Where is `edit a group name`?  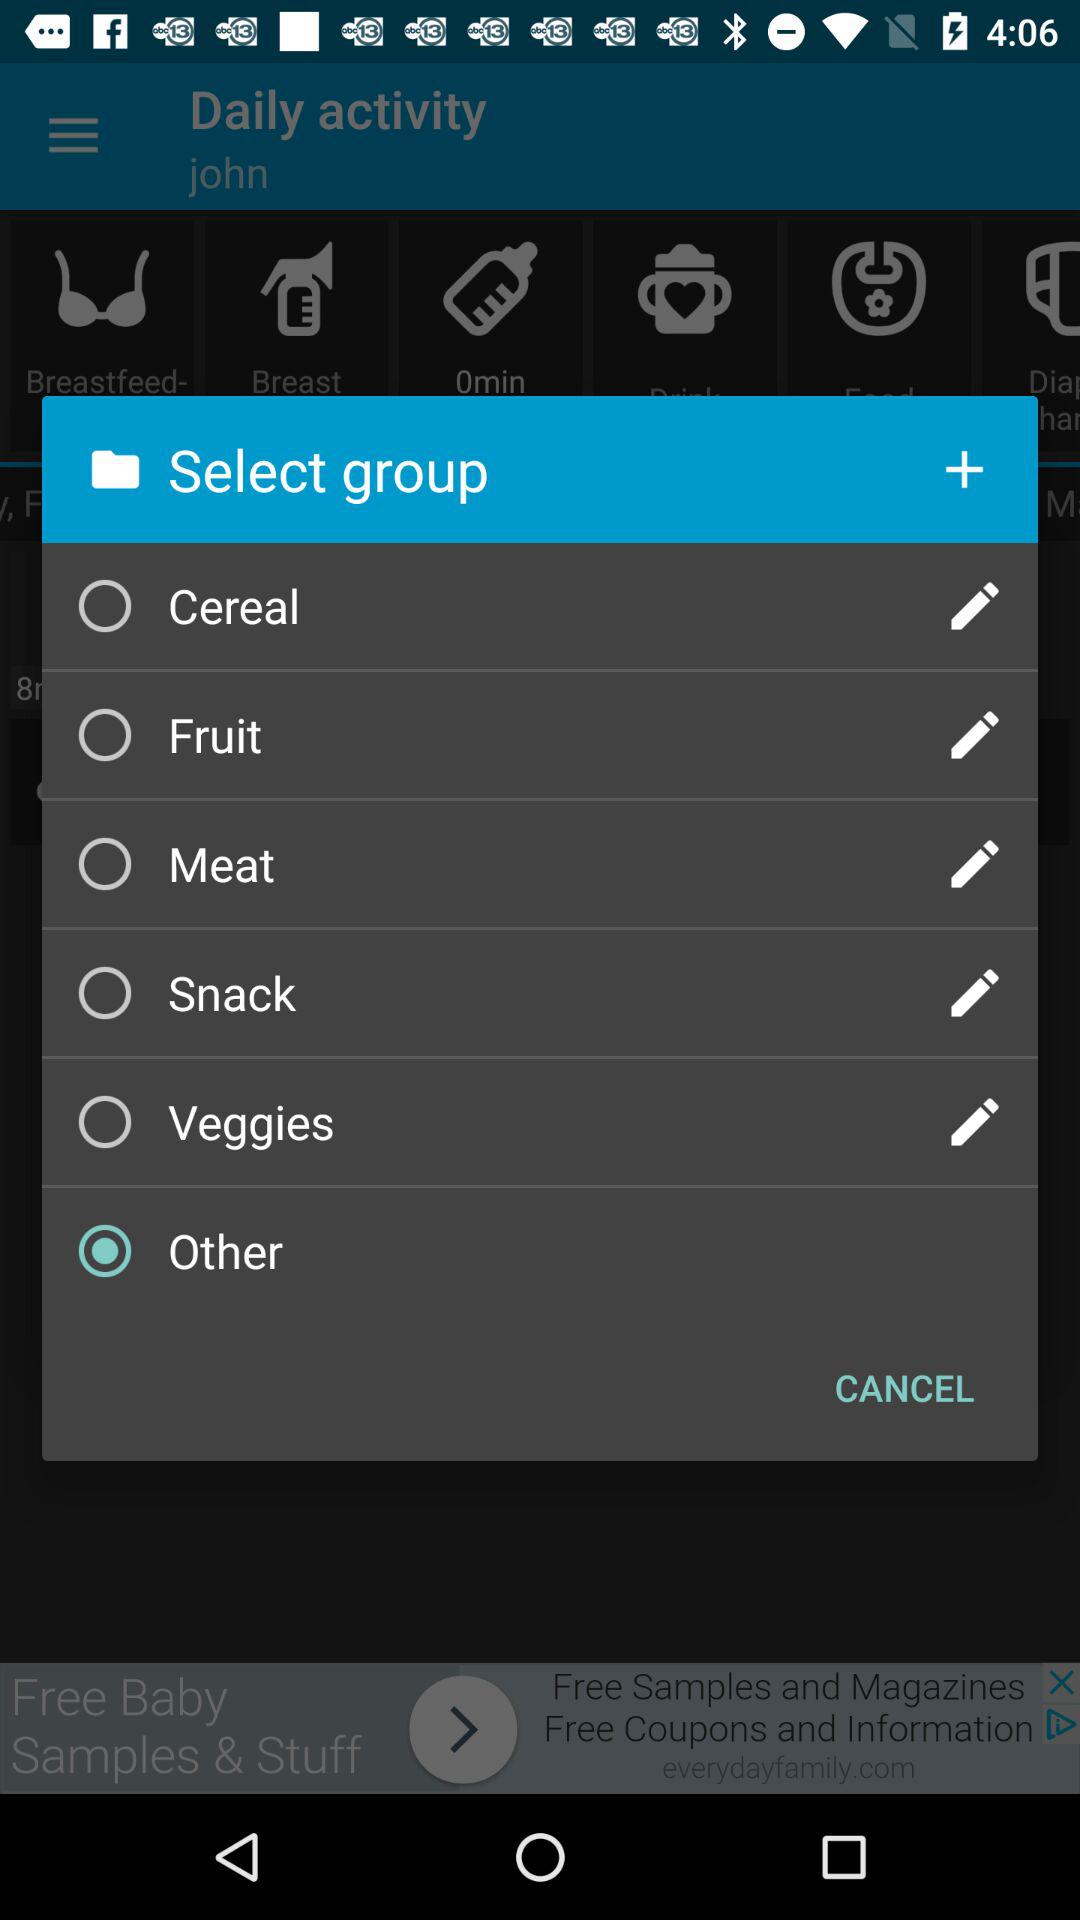
edit a group name is located at coordinates (975, 735).